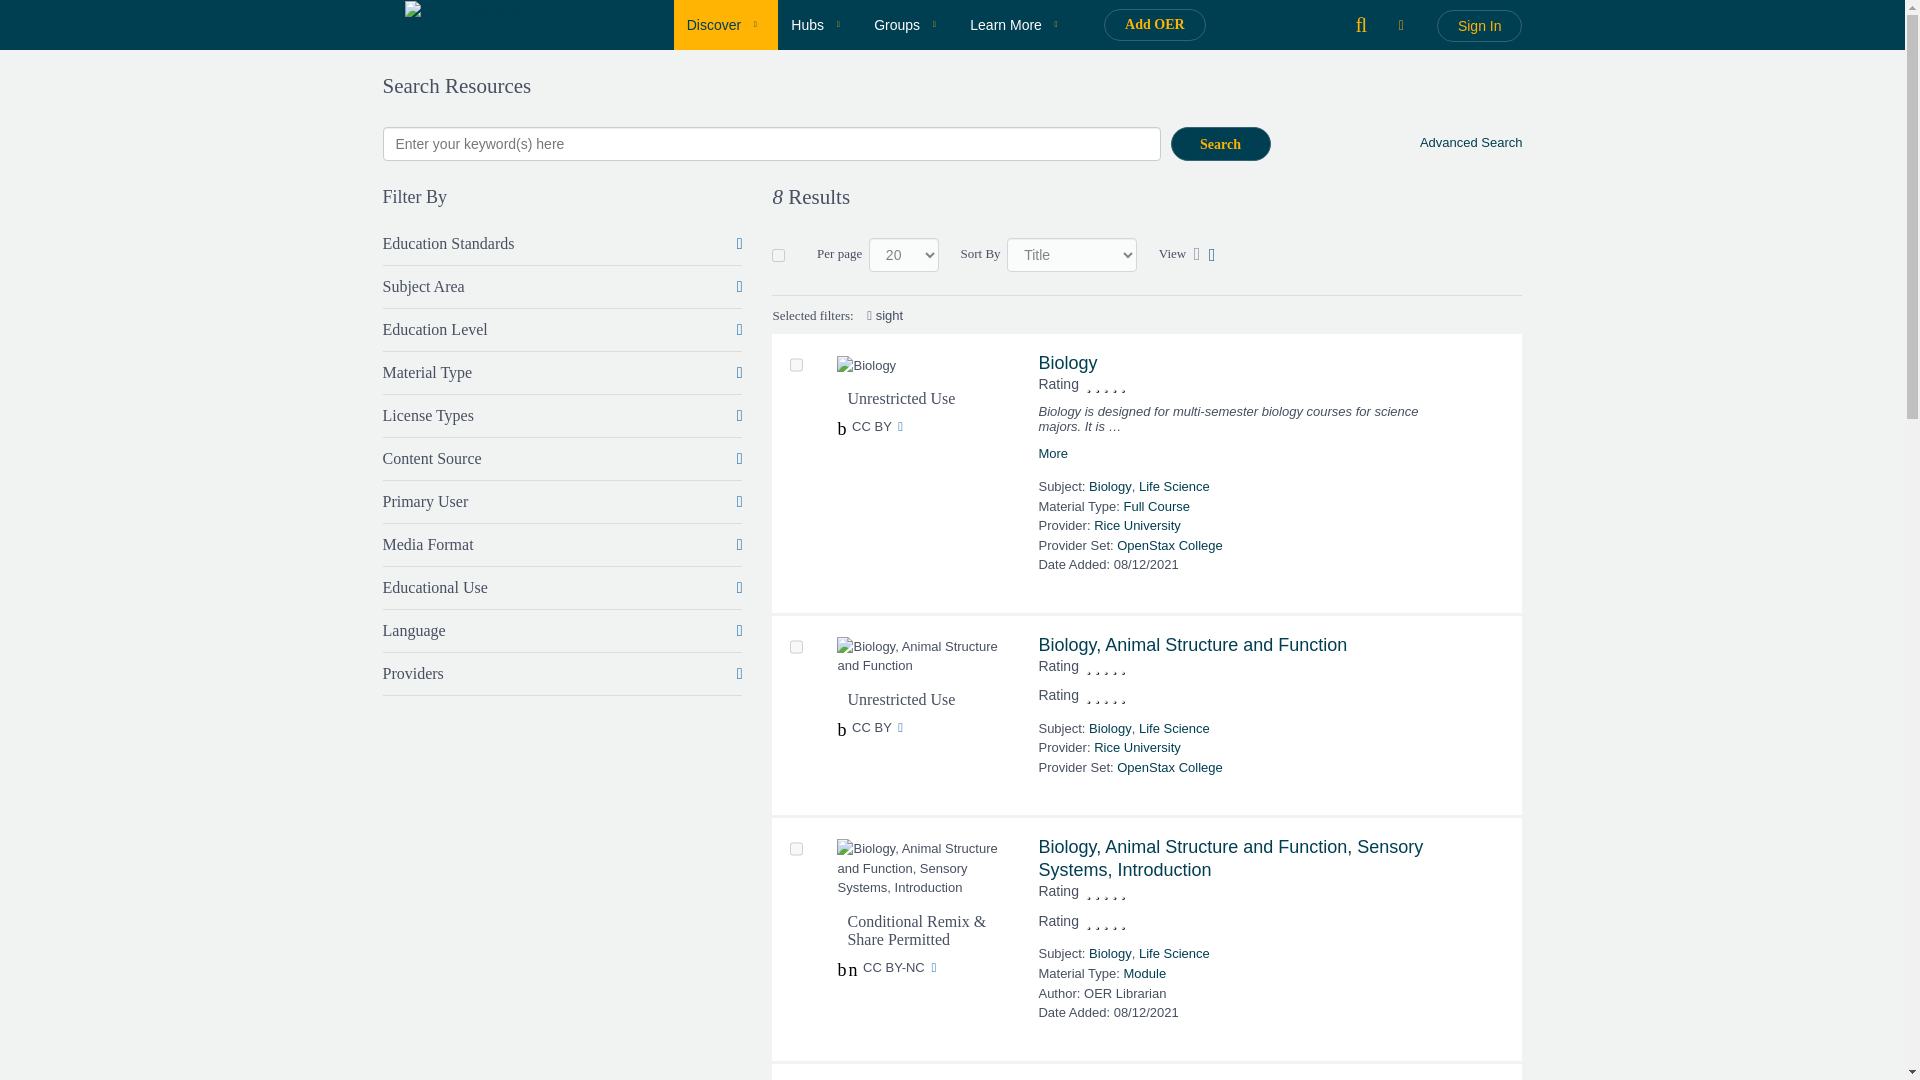  I want to click on Hubs, so click(818, 24).